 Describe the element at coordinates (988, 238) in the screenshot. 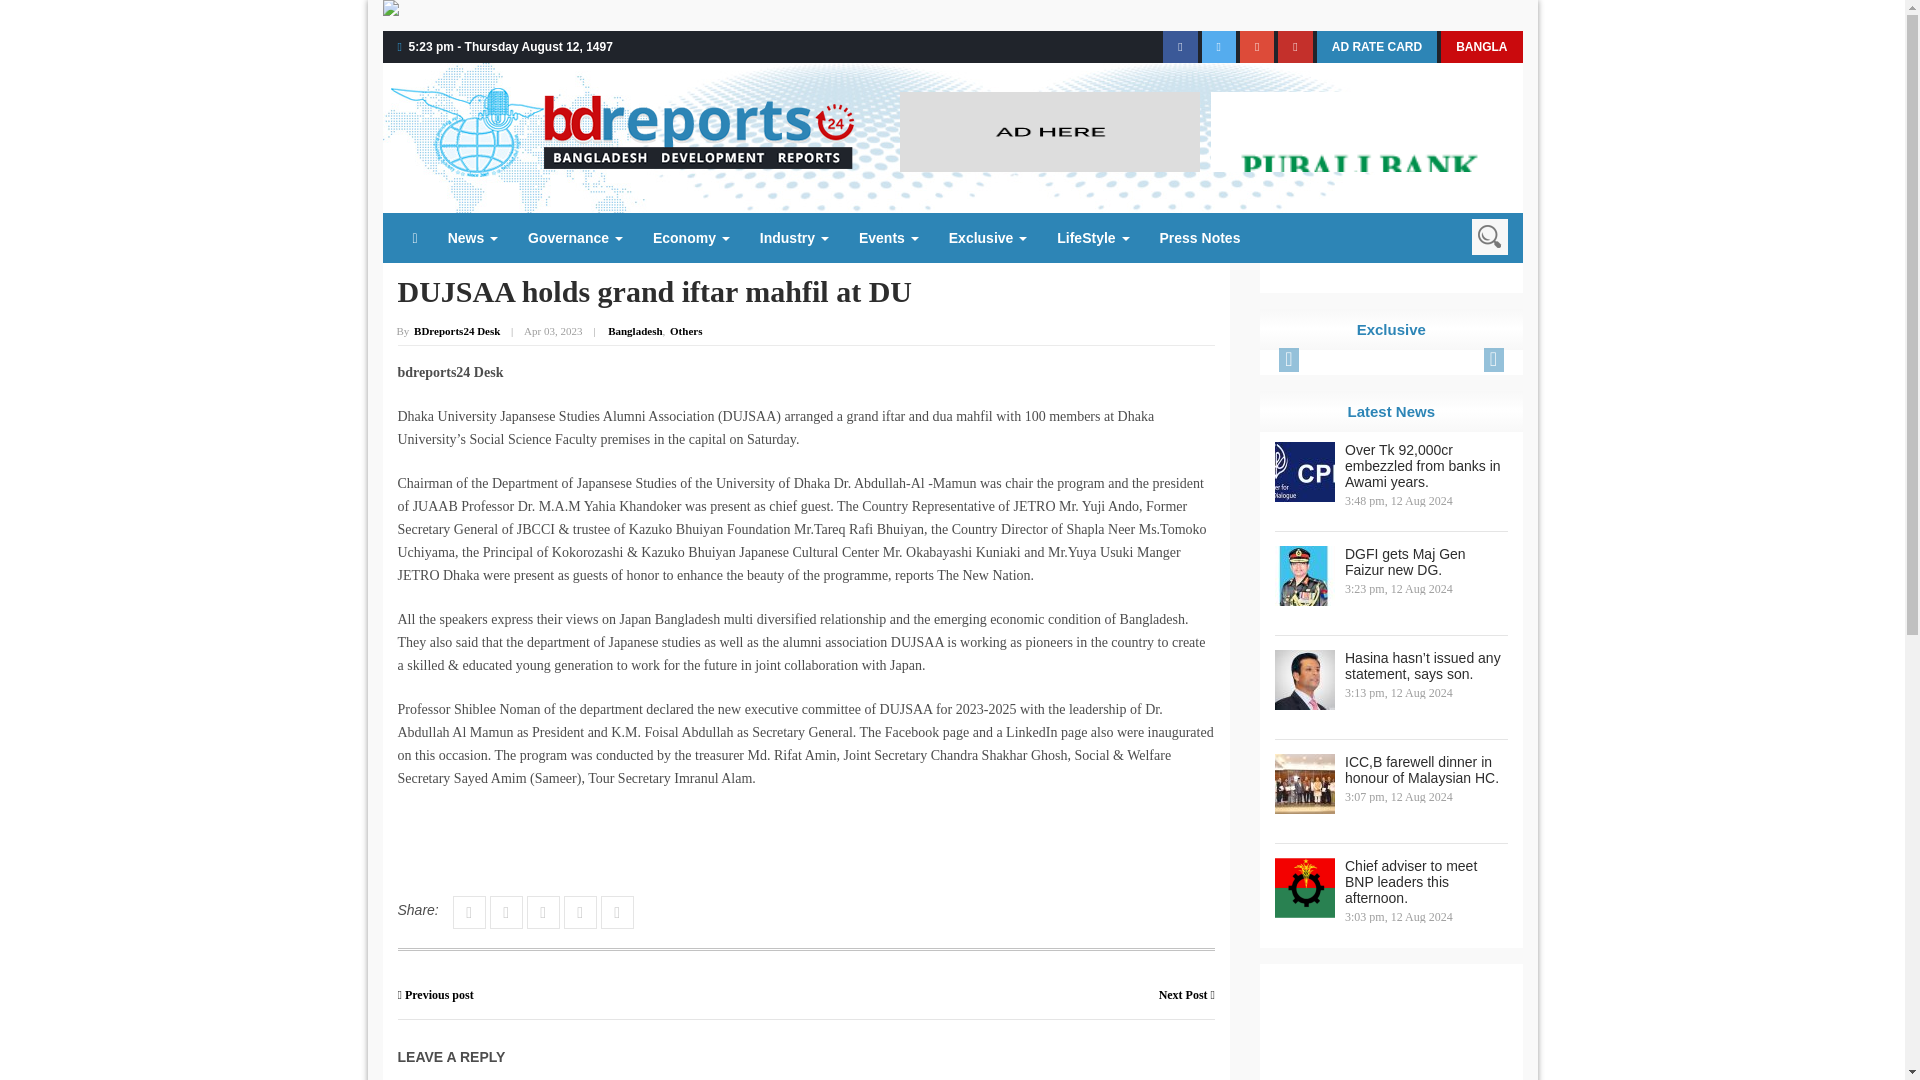

I see `Exclusive` at that location.